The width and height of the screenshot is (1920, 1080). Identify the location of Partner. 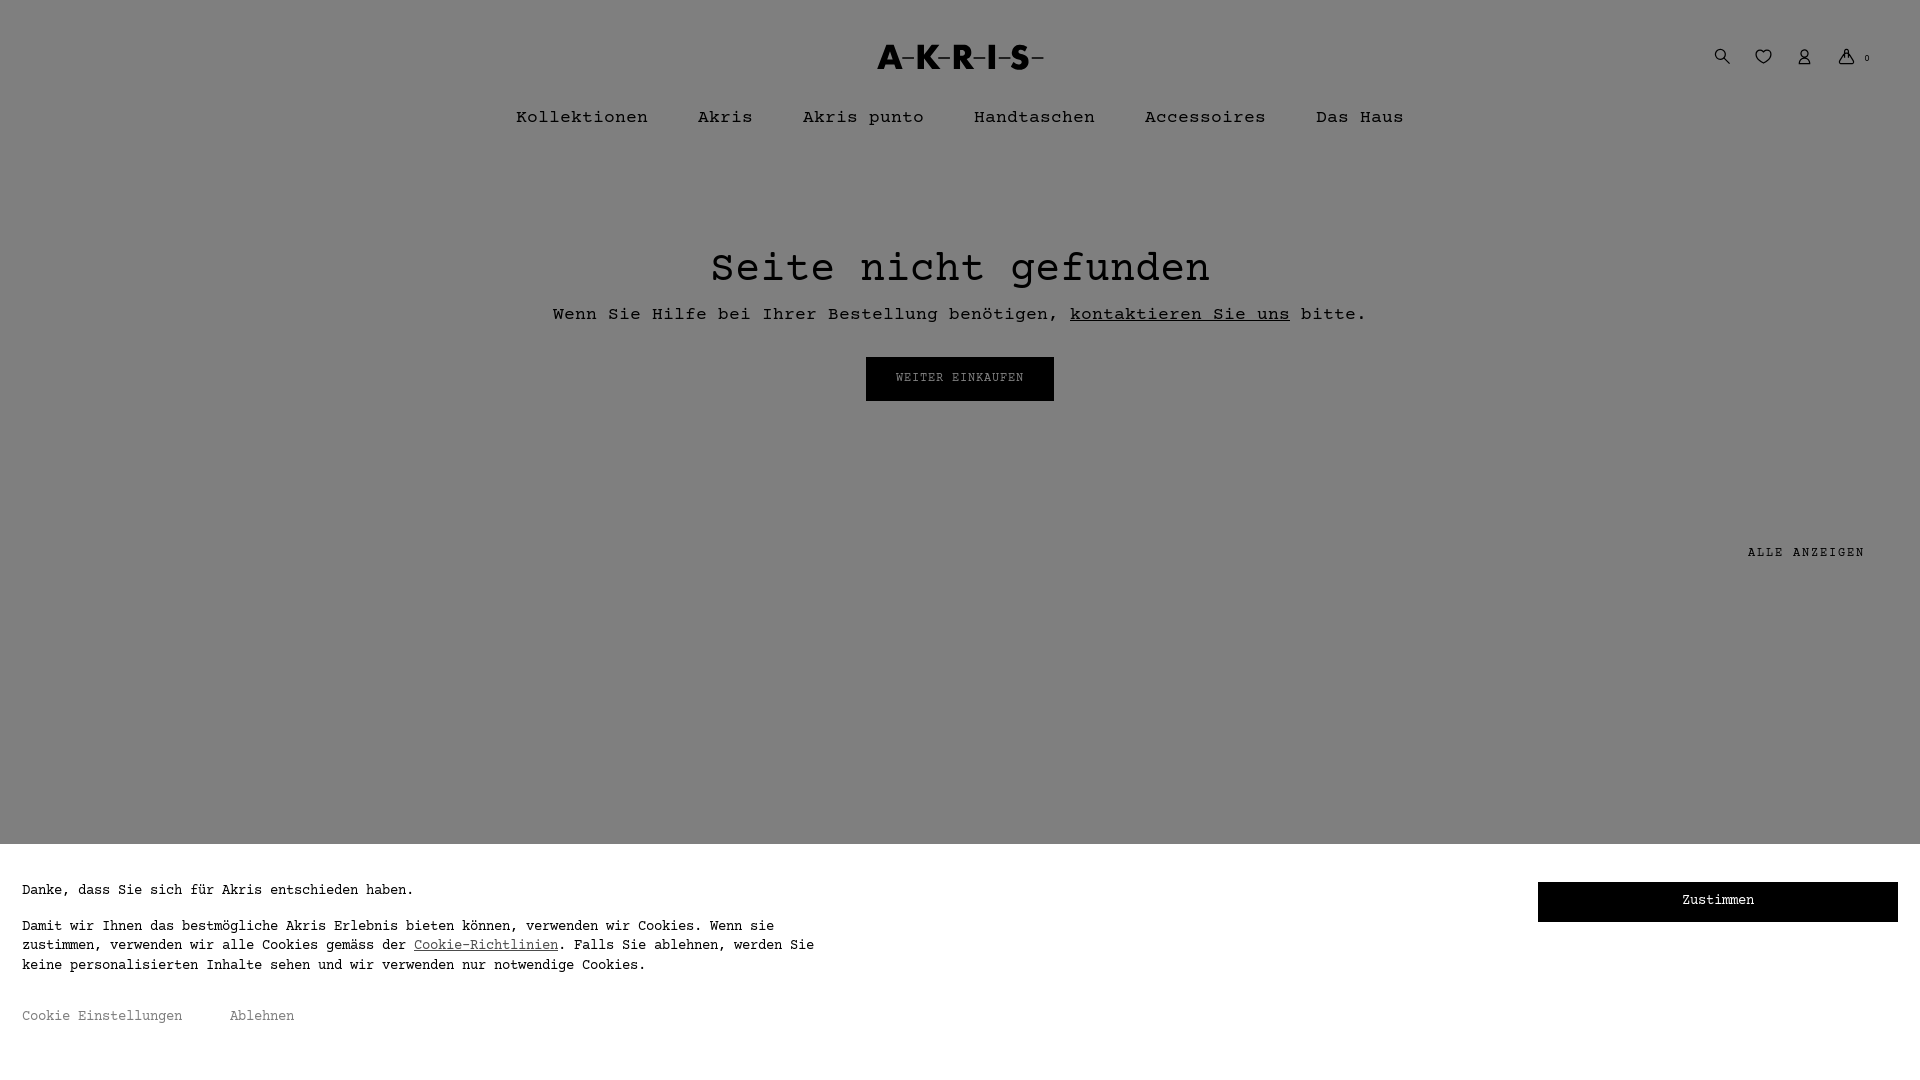
(700, 804).